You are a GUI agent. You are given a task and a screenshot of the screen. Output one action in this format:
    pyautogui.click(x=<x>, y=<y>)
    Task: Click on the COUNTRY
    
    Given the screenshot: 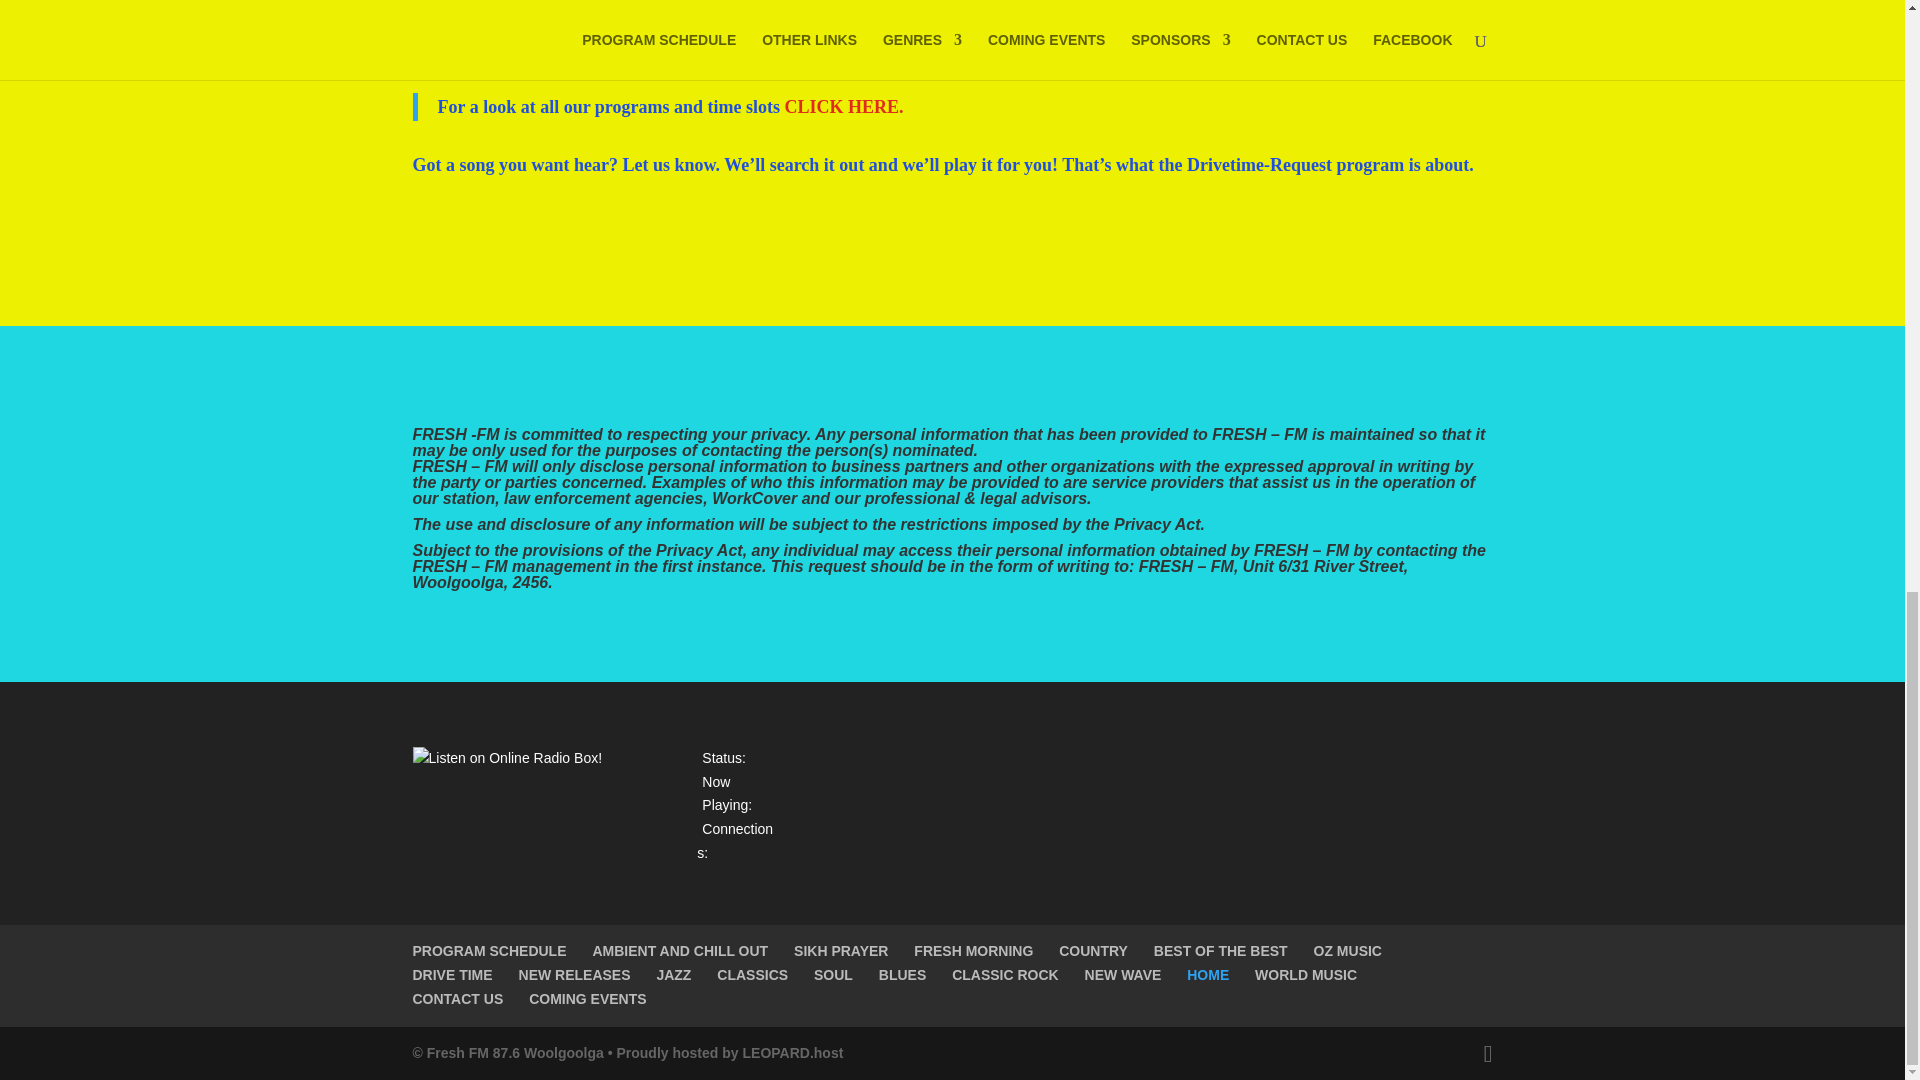 What is the action you would take?
    pyautogui.click(x=1094, y=950)
    